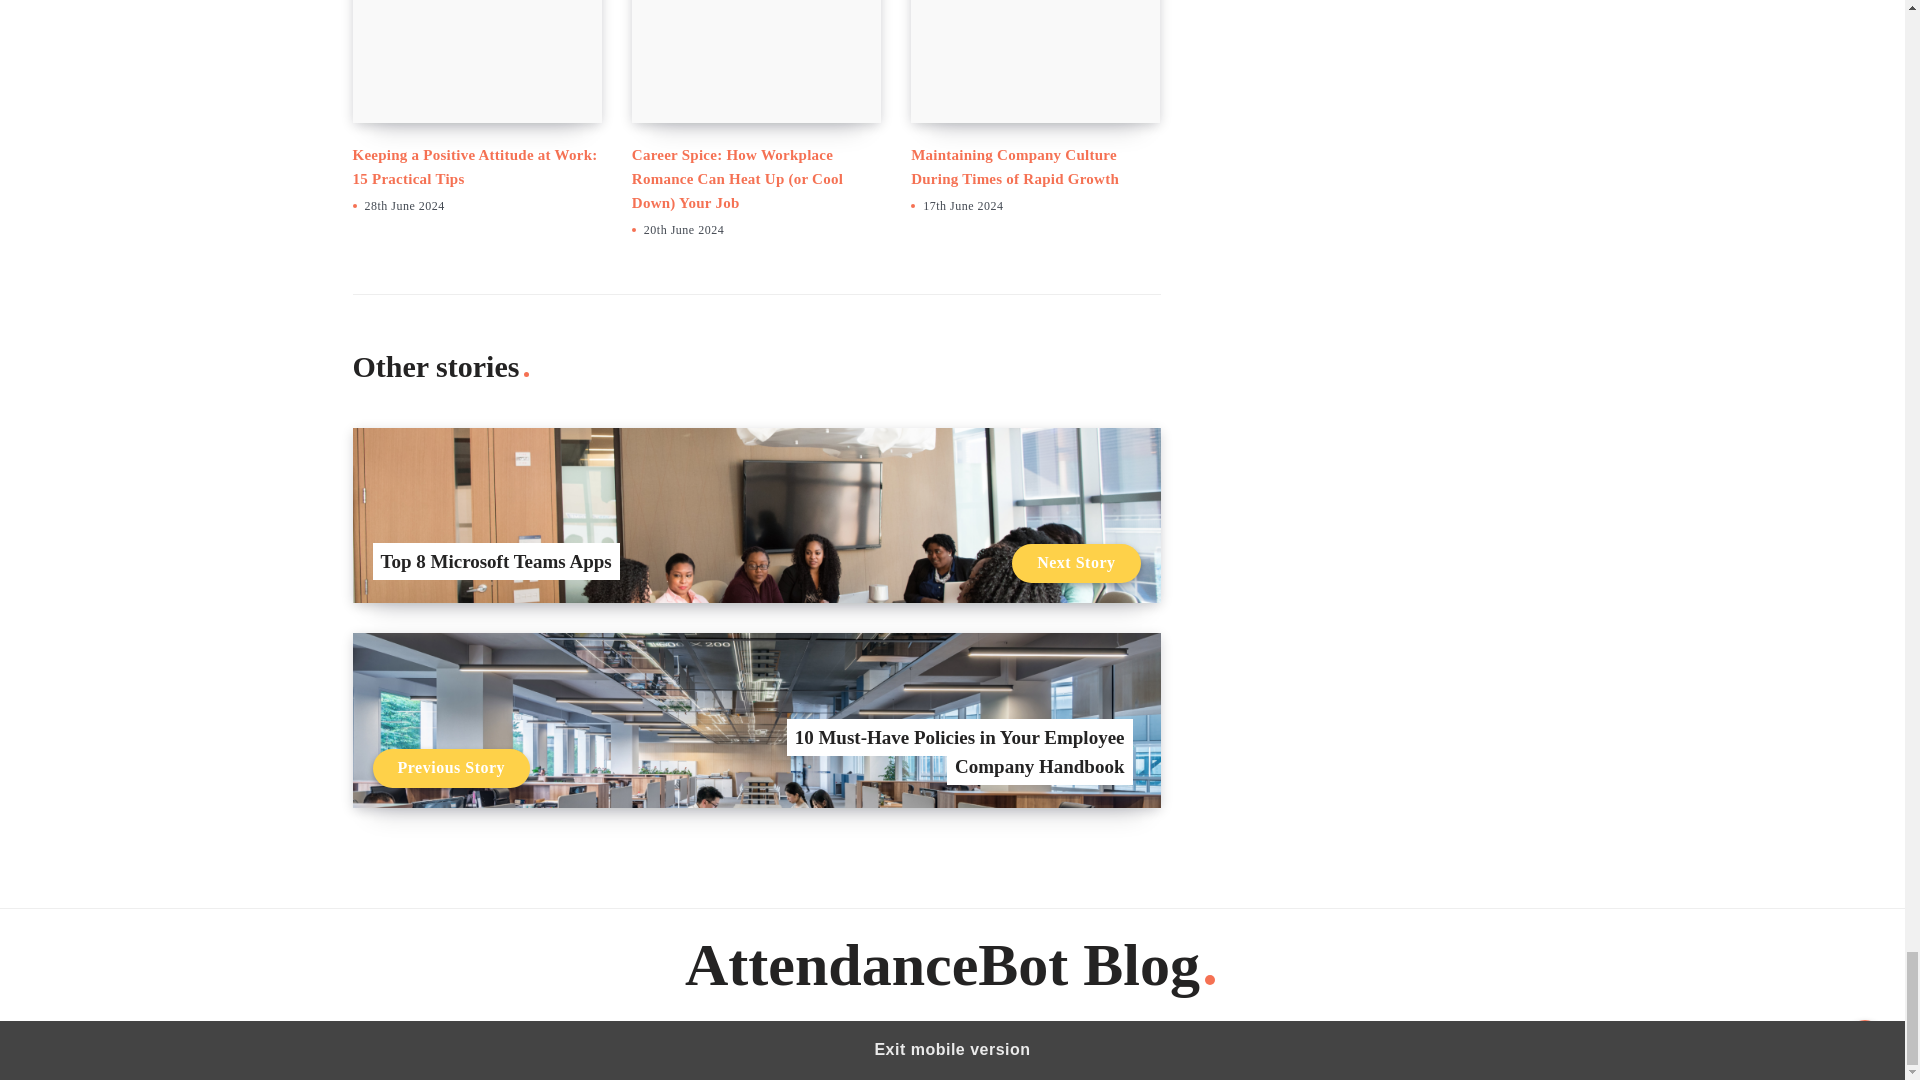 The width and height of the screenshot is (1920, 1080). What do you see at coordinates (474, 166) in the screenshot?
I see `Keeping a Positive Attitude at Work: 15 Practical Tips` at bounding box center [474, 166].